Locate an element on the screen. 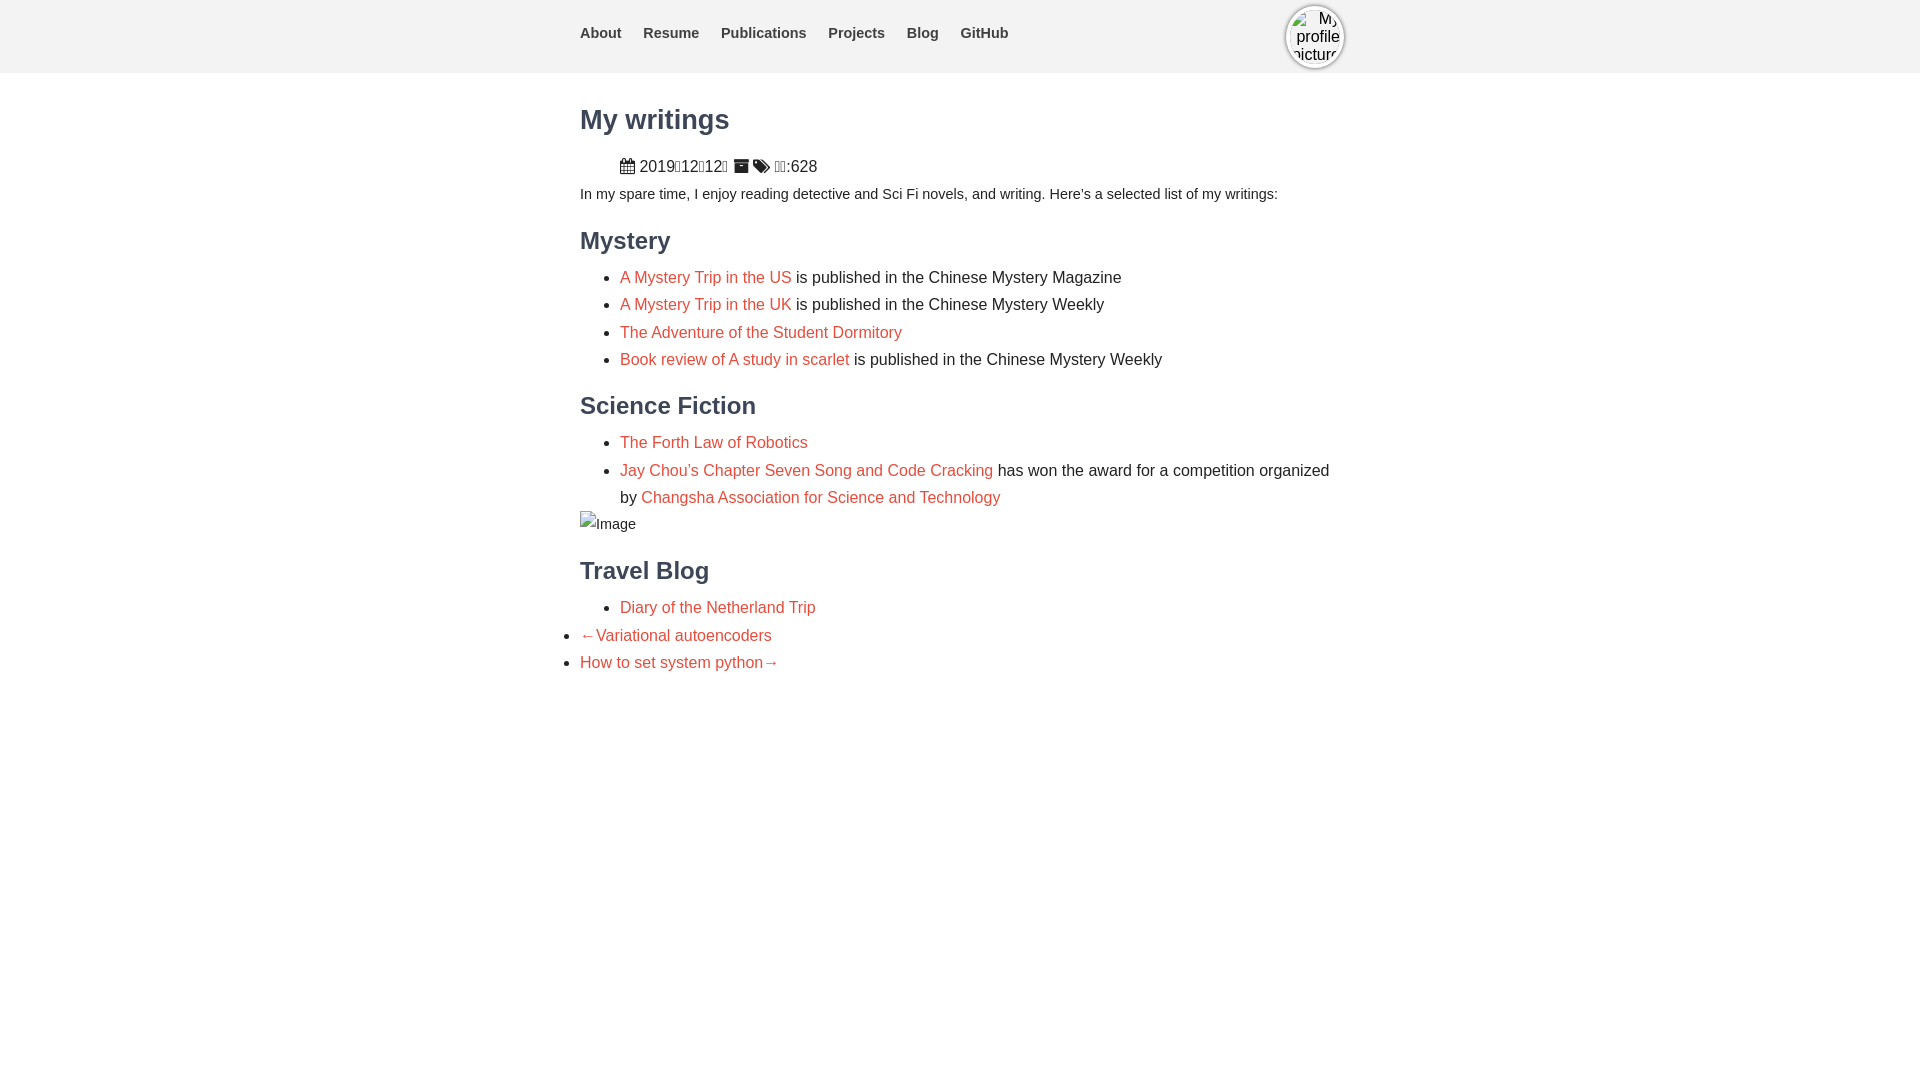 This screenshot has height=1080, width=1920. The Adventure of the Student Dormitory is located at coordinates (761, 332).